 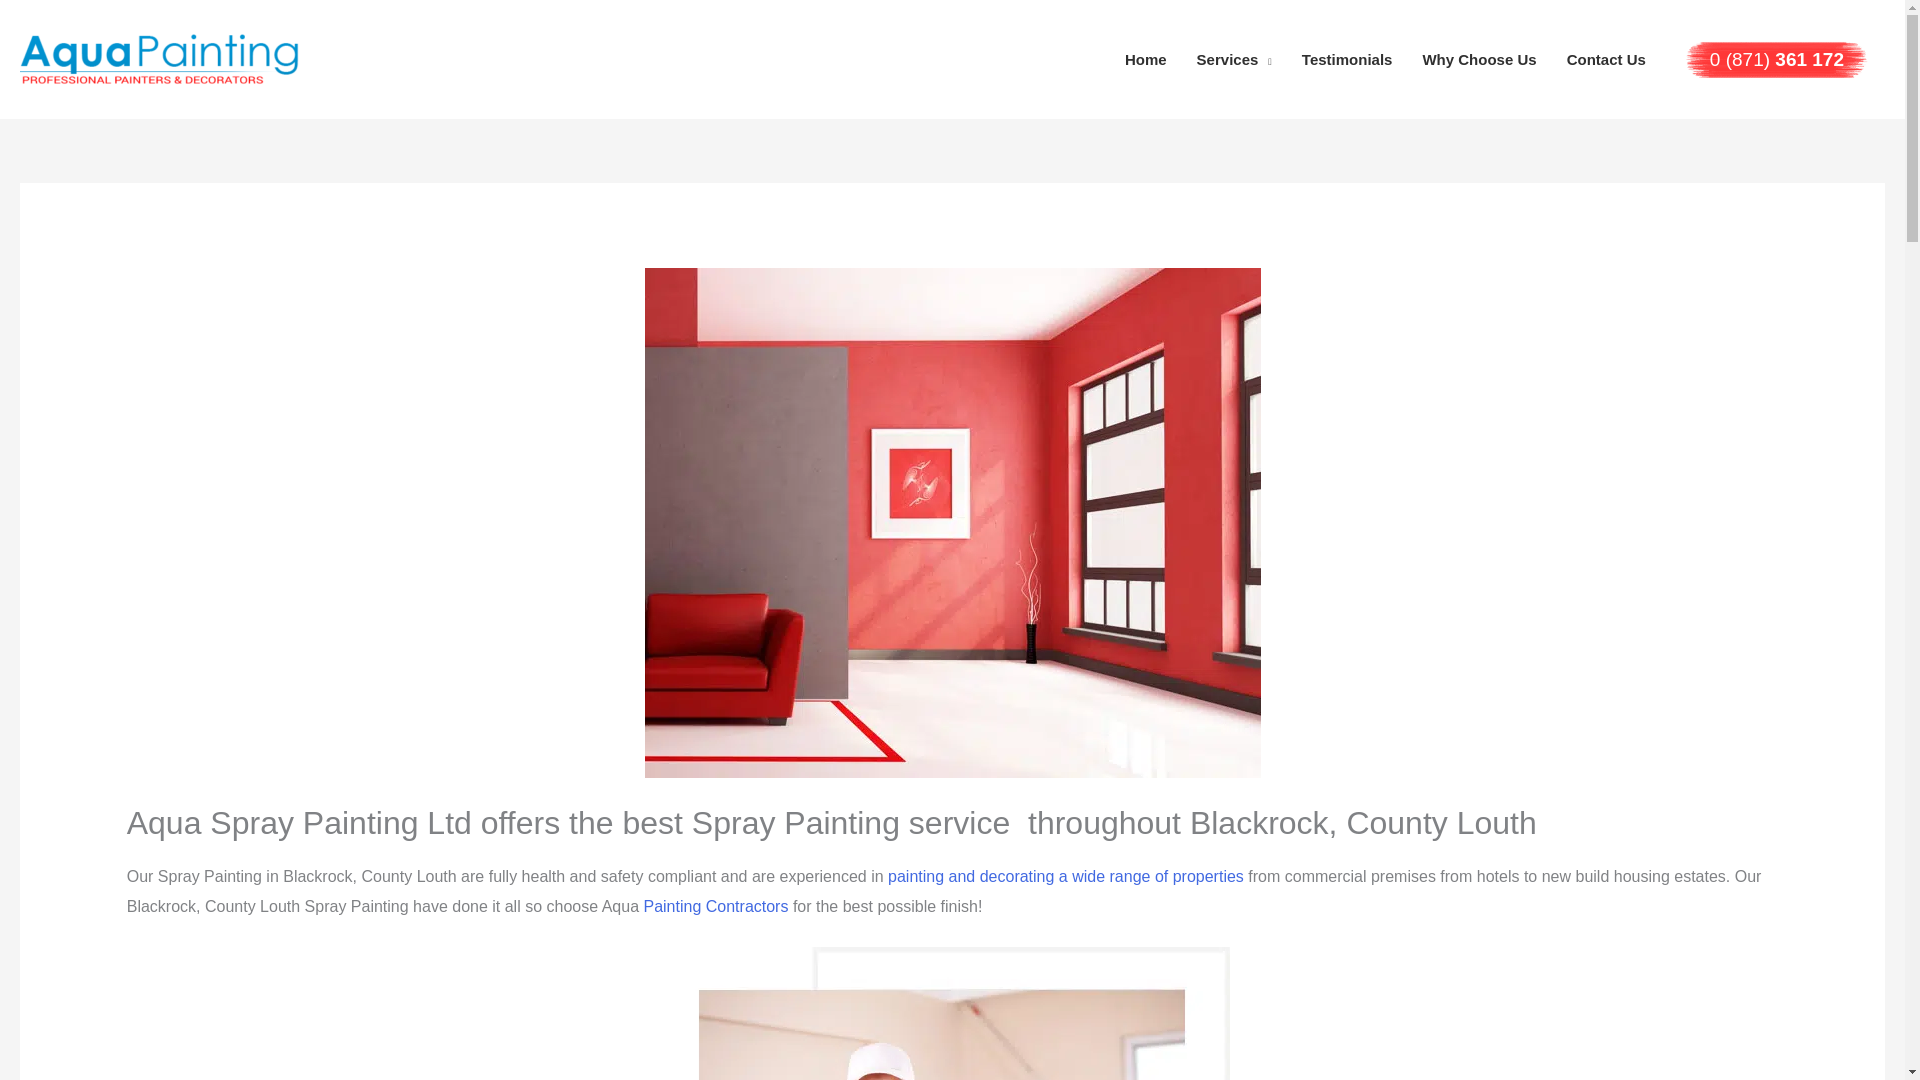 What do you see at coordinates (1066, 876) in the screenshot?
I see `painting and decorating a wide range of properties` at bounding box center [1066, 876].